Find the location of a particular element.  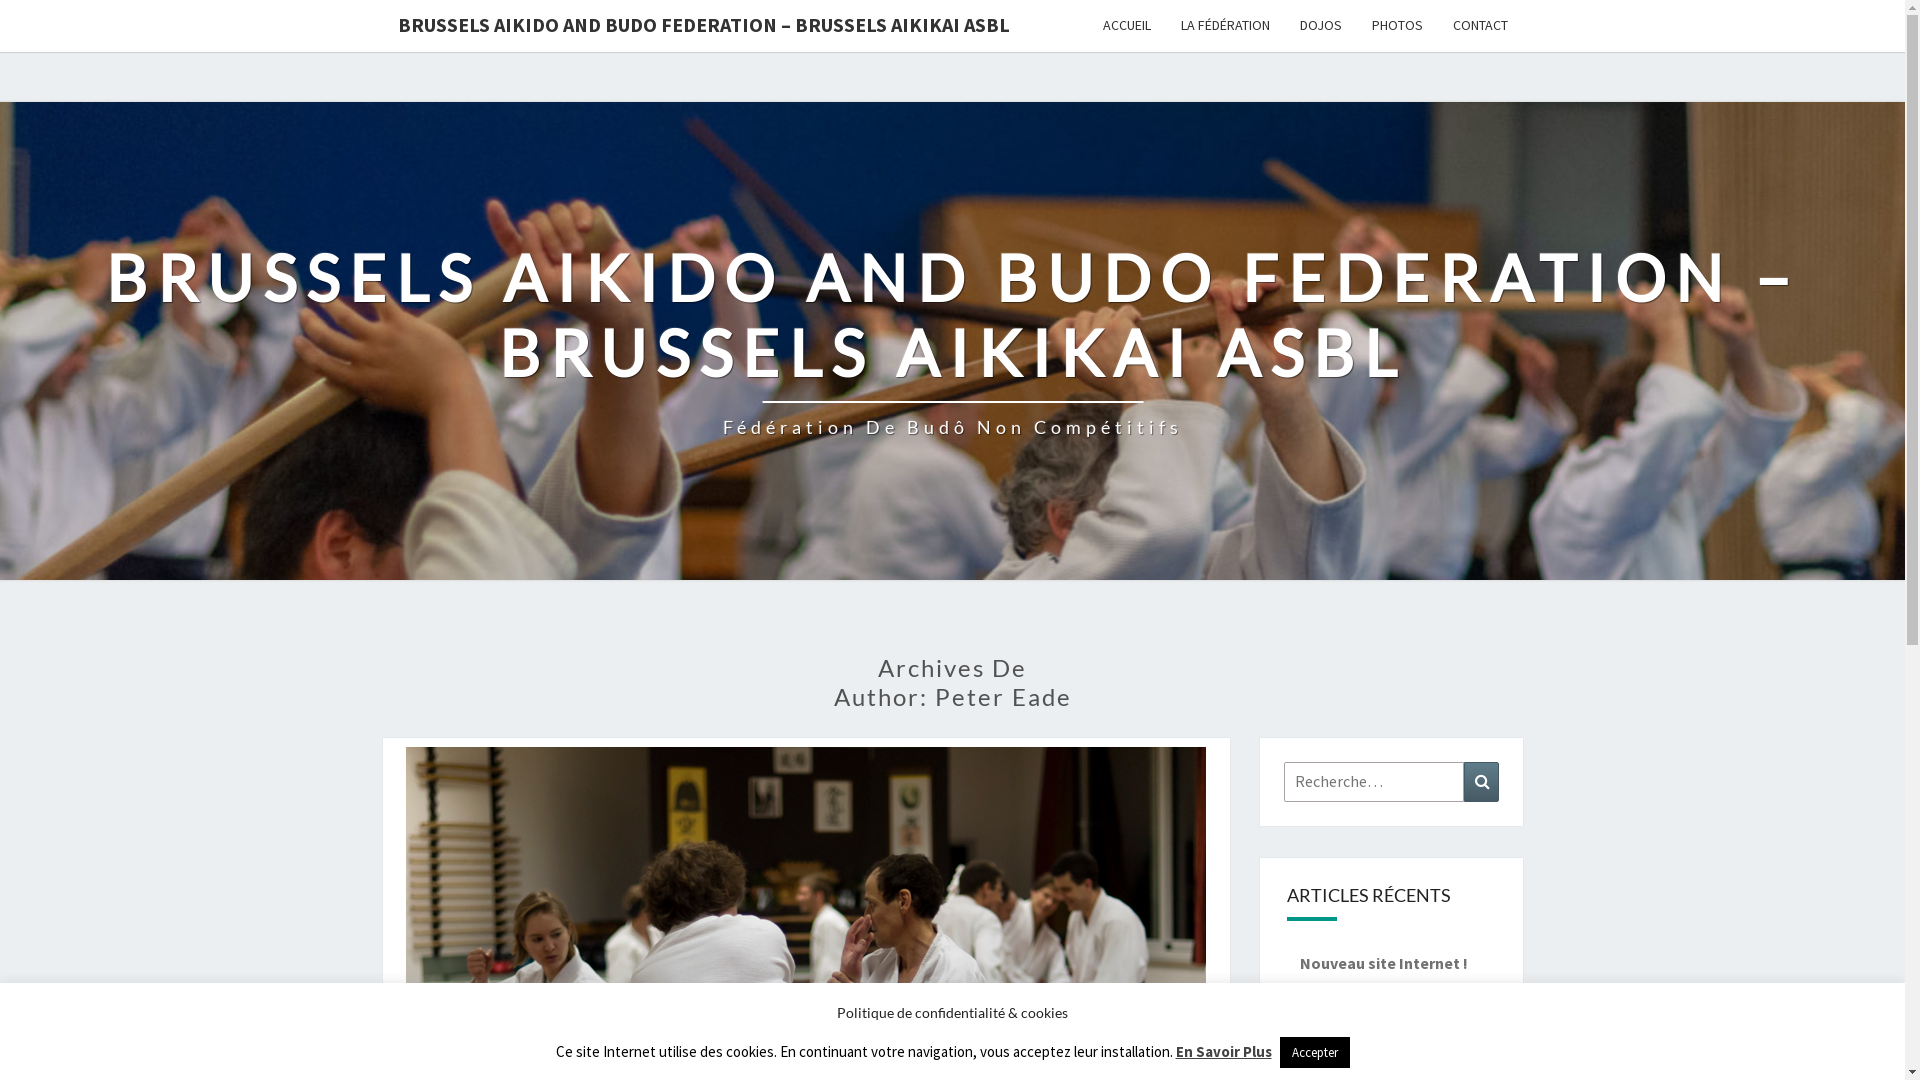

PHOTOS is located at coordinates (1396, 26).